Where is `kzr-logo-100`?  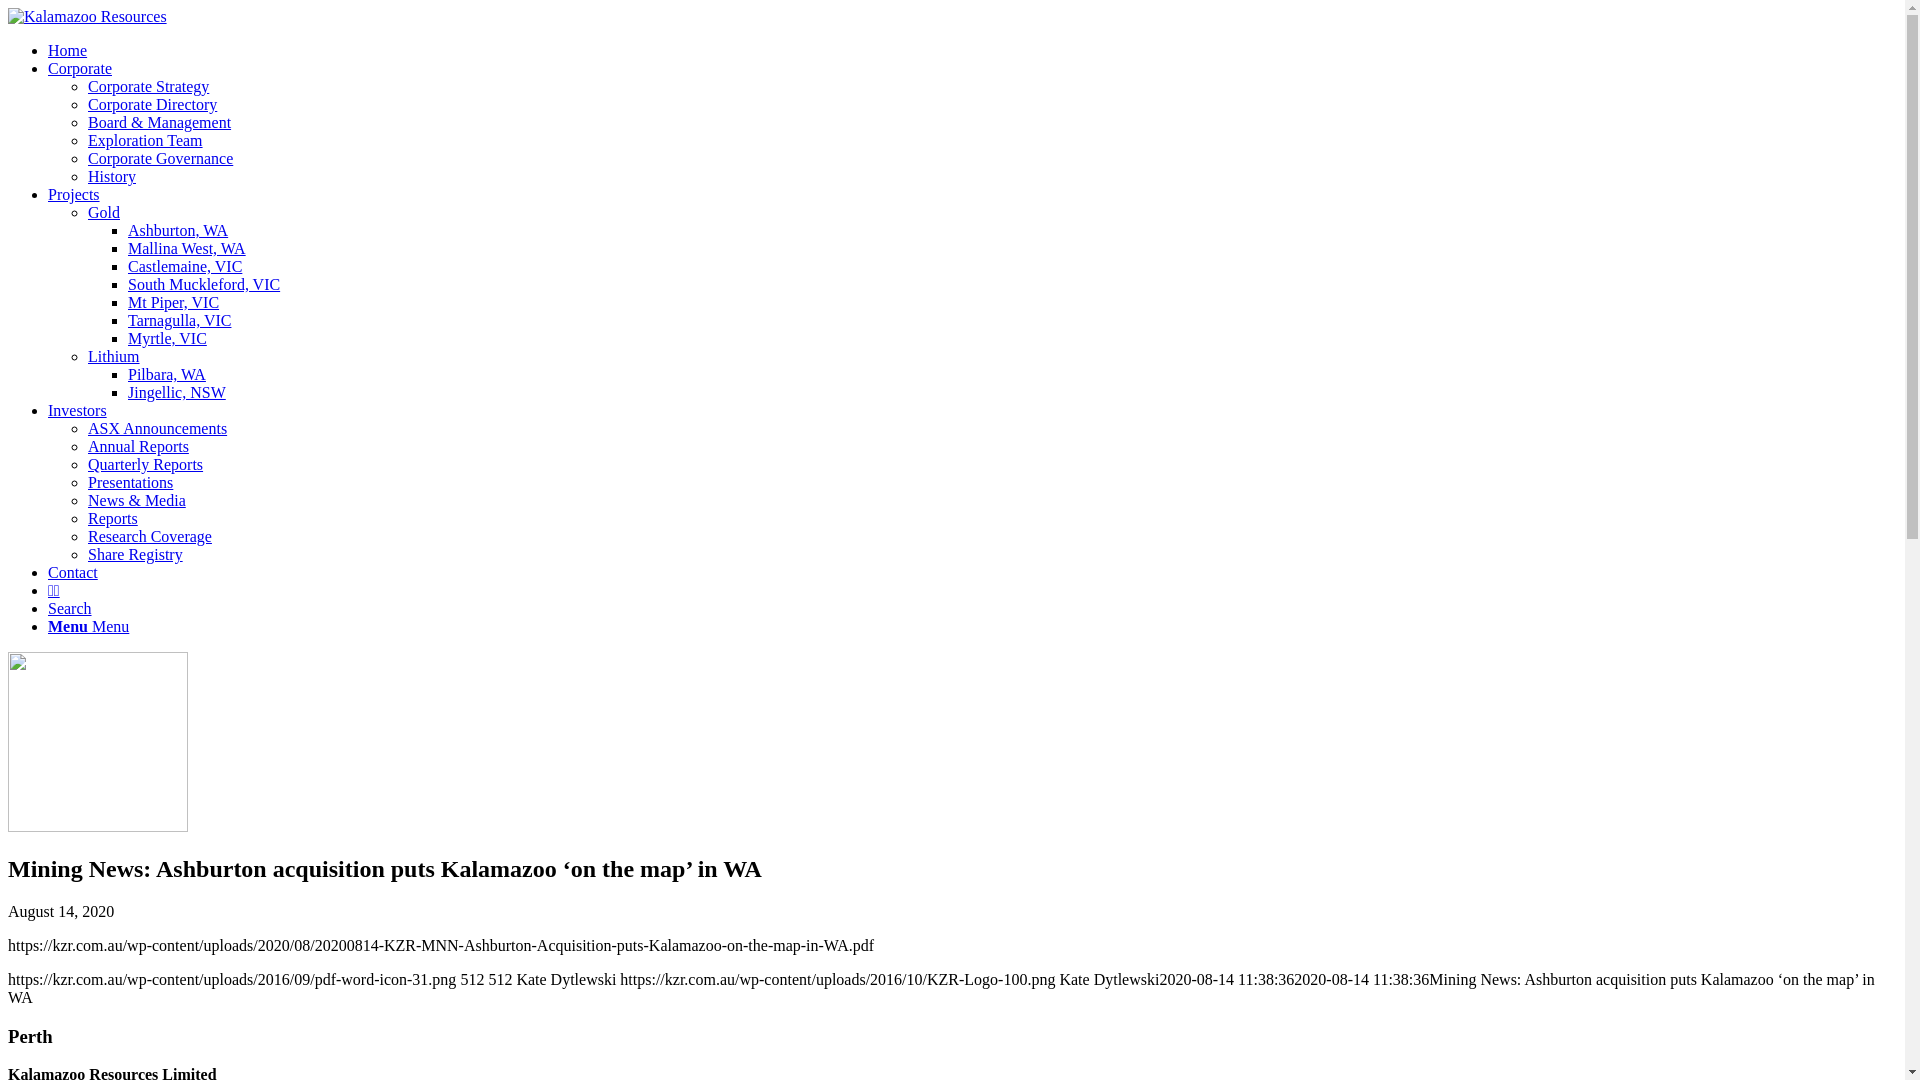 kzr-logo-100 is located at coordinates (88, 17).